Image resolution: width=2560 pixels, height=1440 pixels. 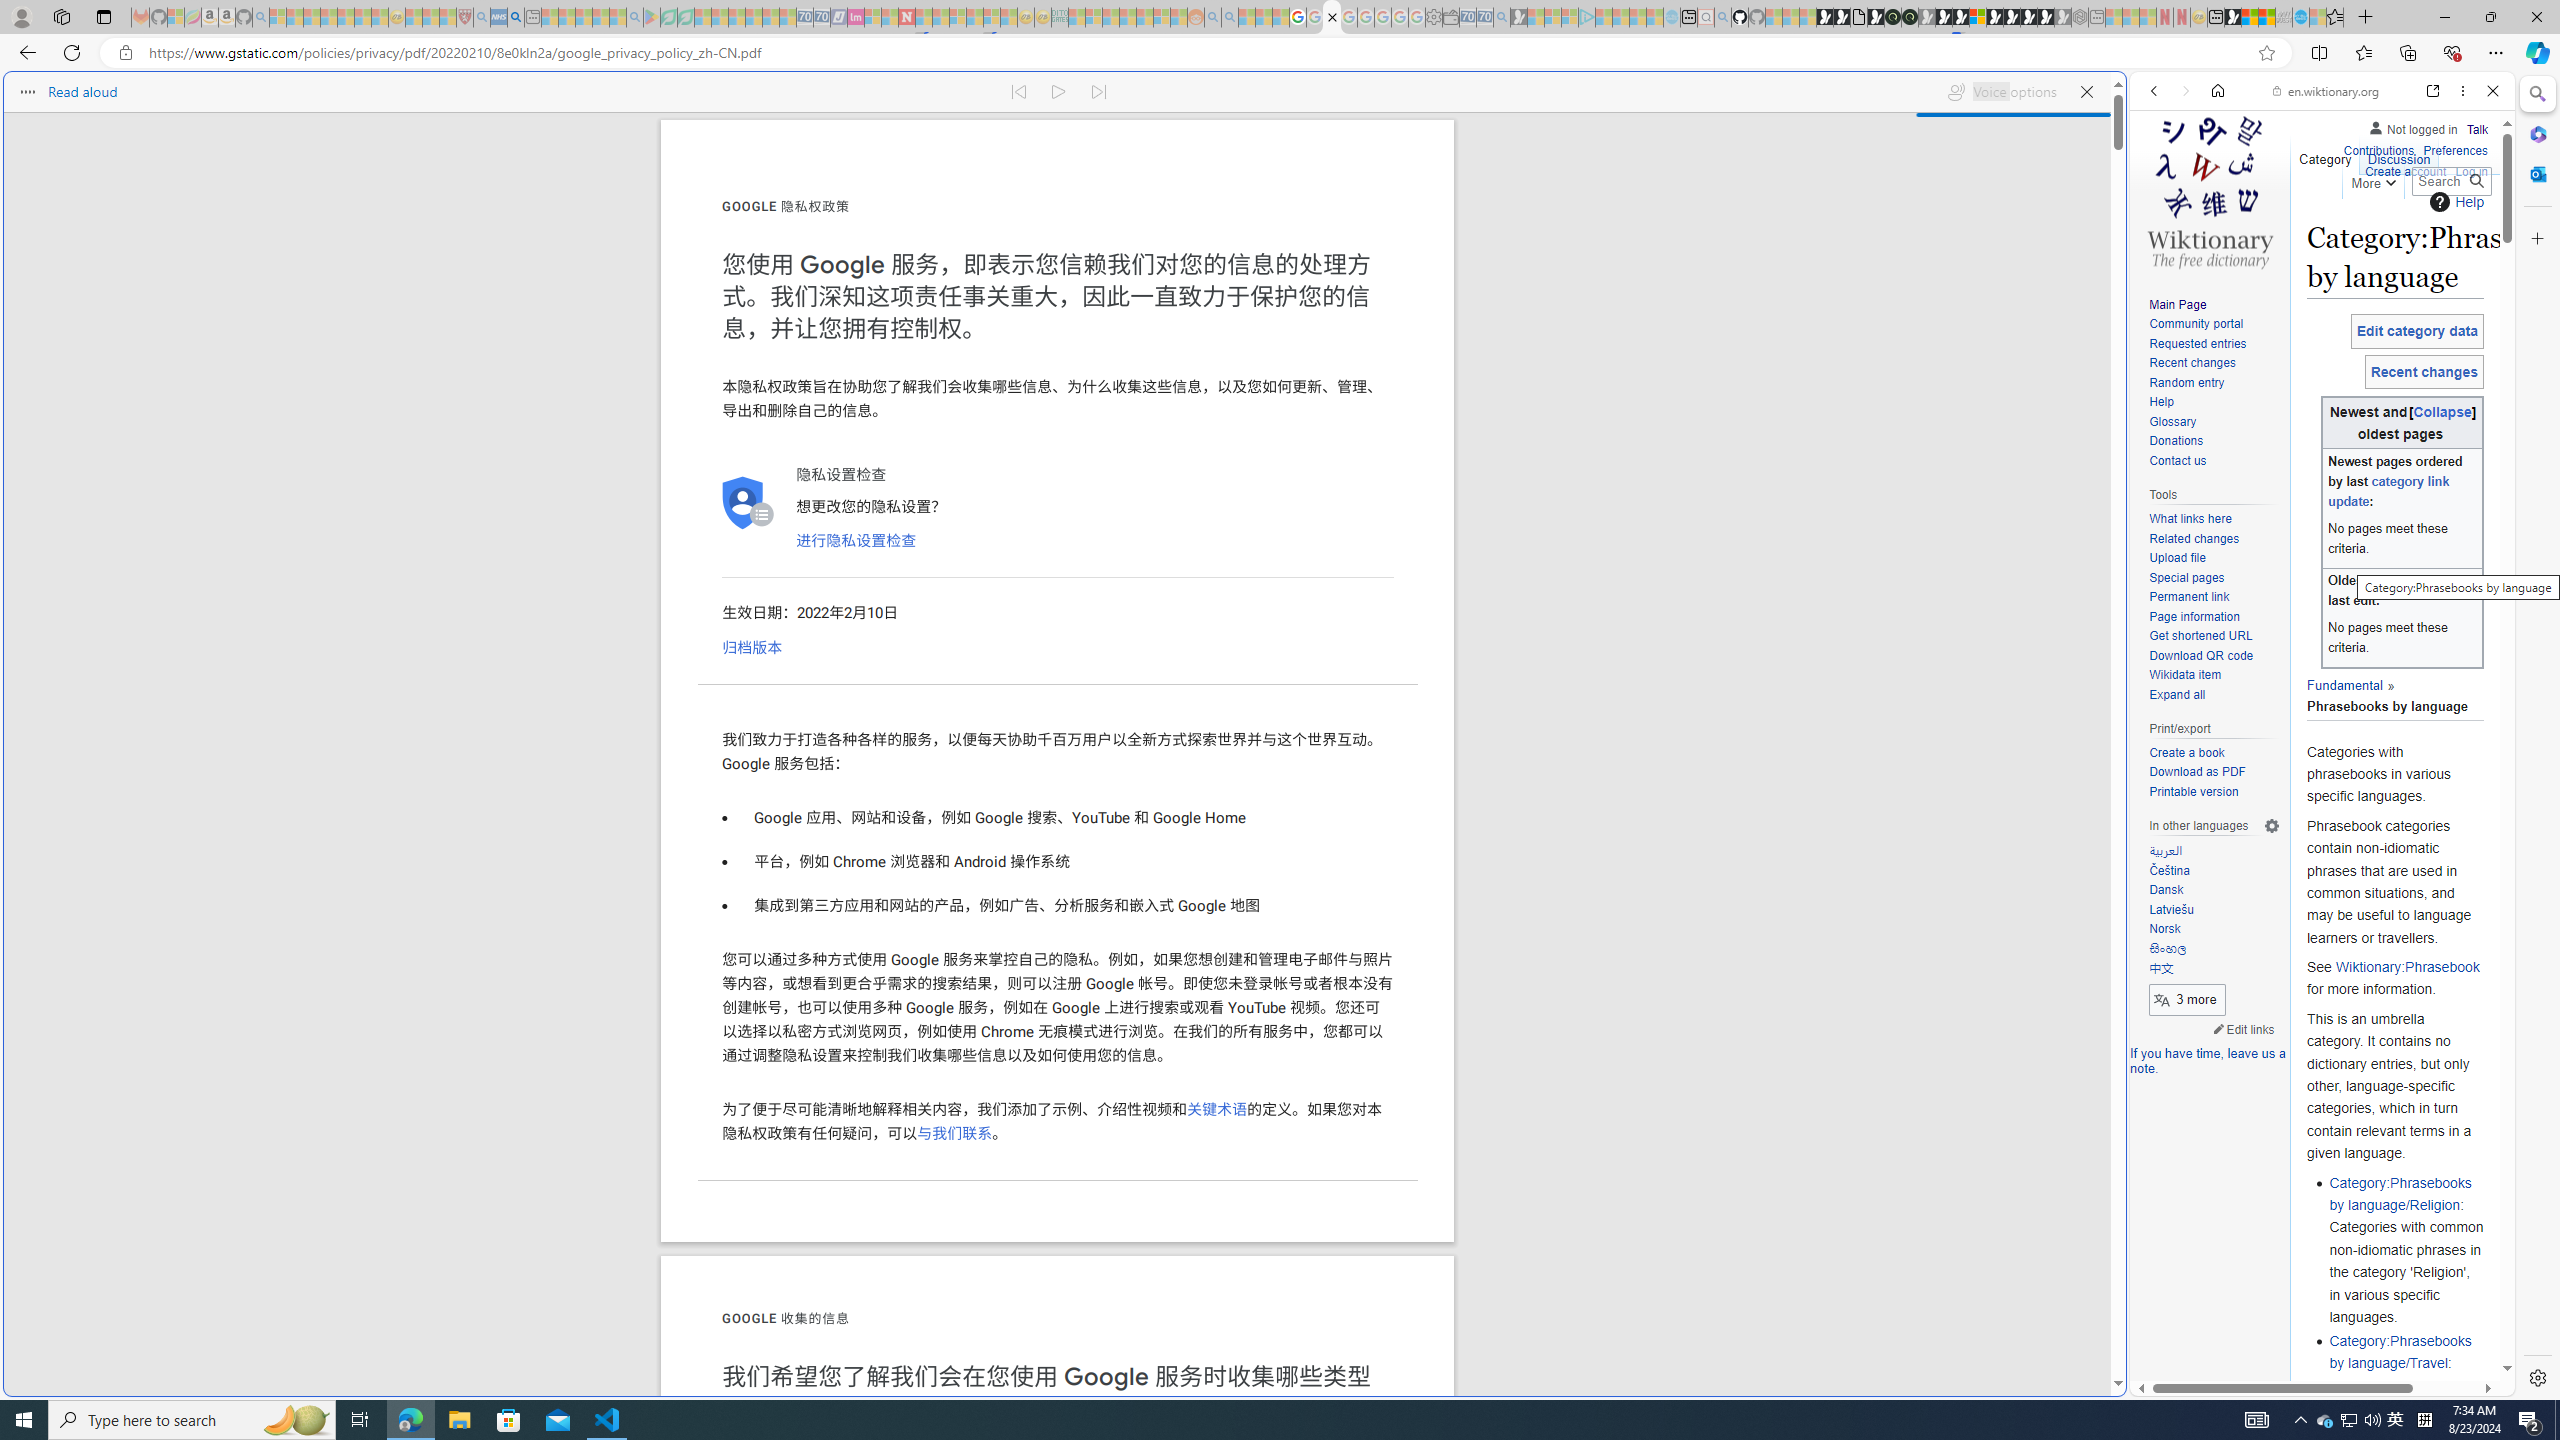 I want to click on Printable version, so click(x=2194, y=791).